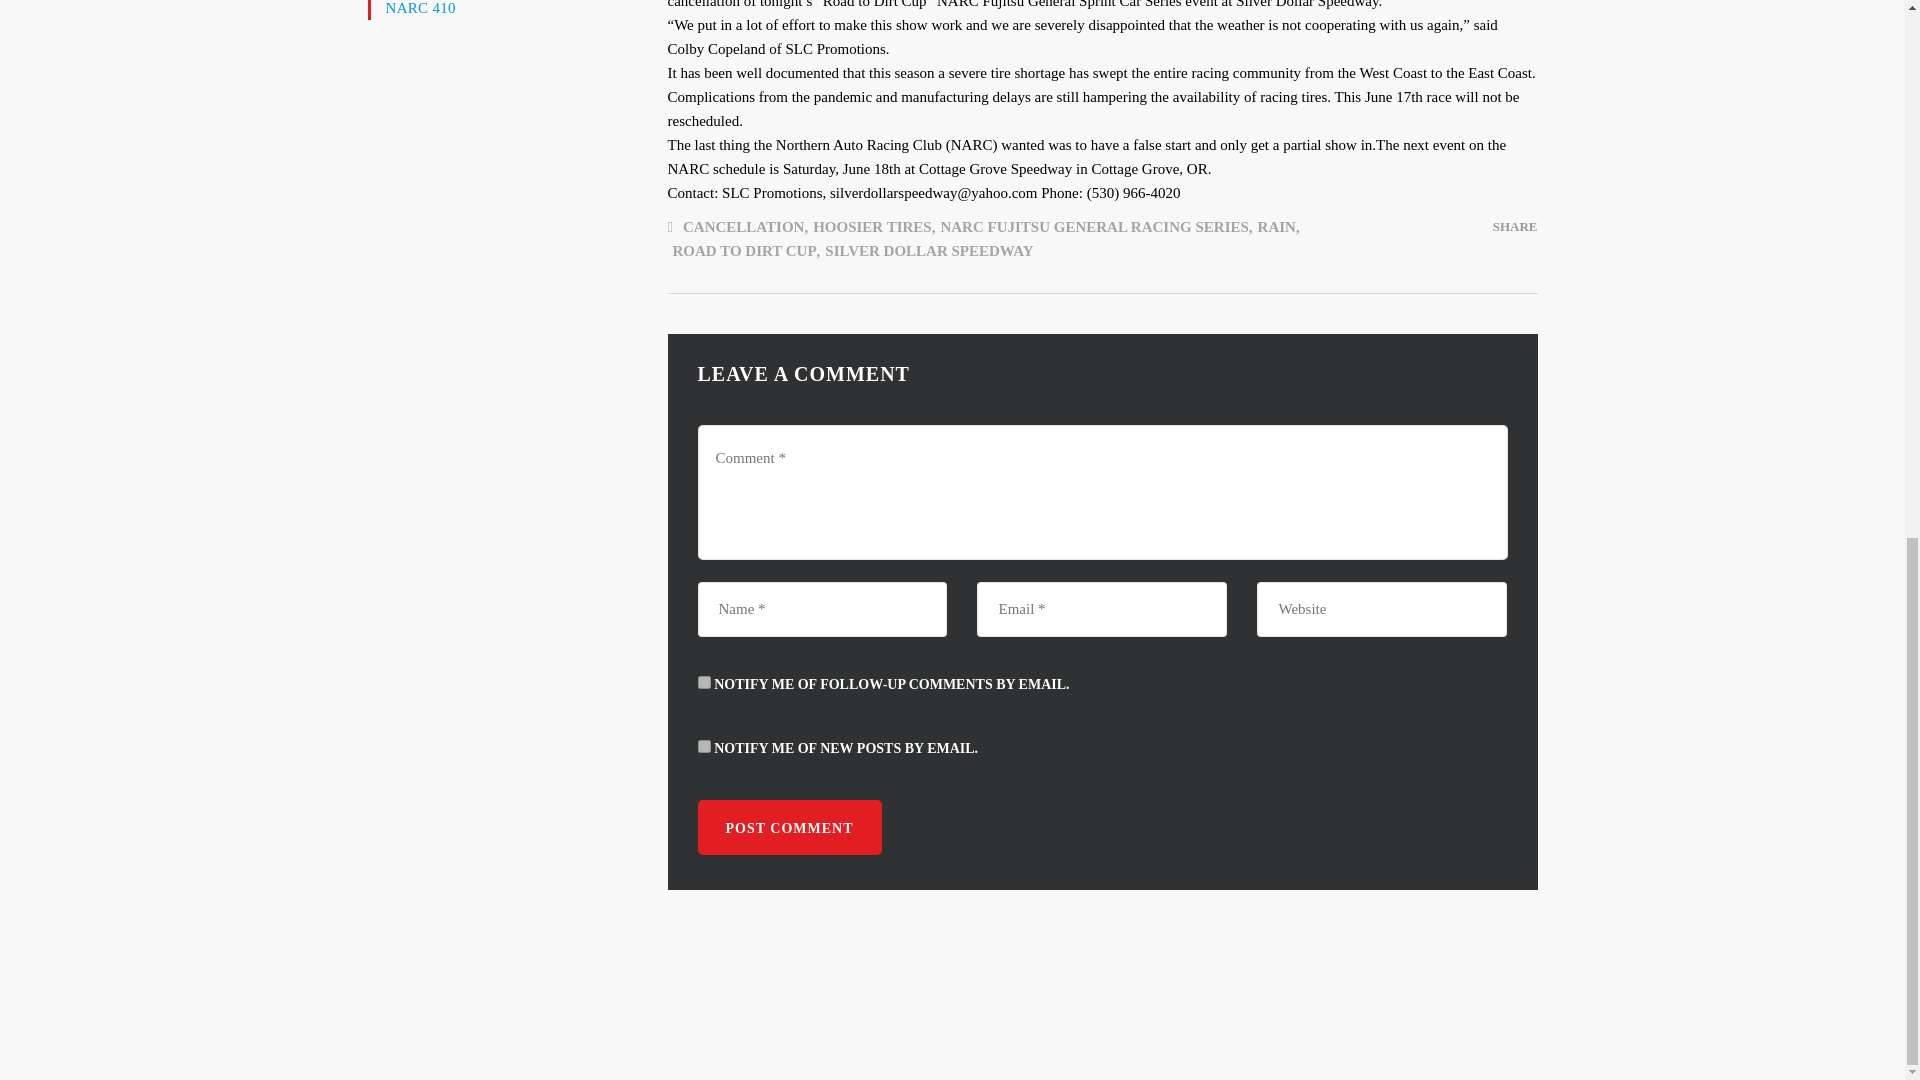 This screenshot has height=1080, width=1920. Describe the element at coordinates (704, 746) in the screenshot. I see `subscribe` at that location.